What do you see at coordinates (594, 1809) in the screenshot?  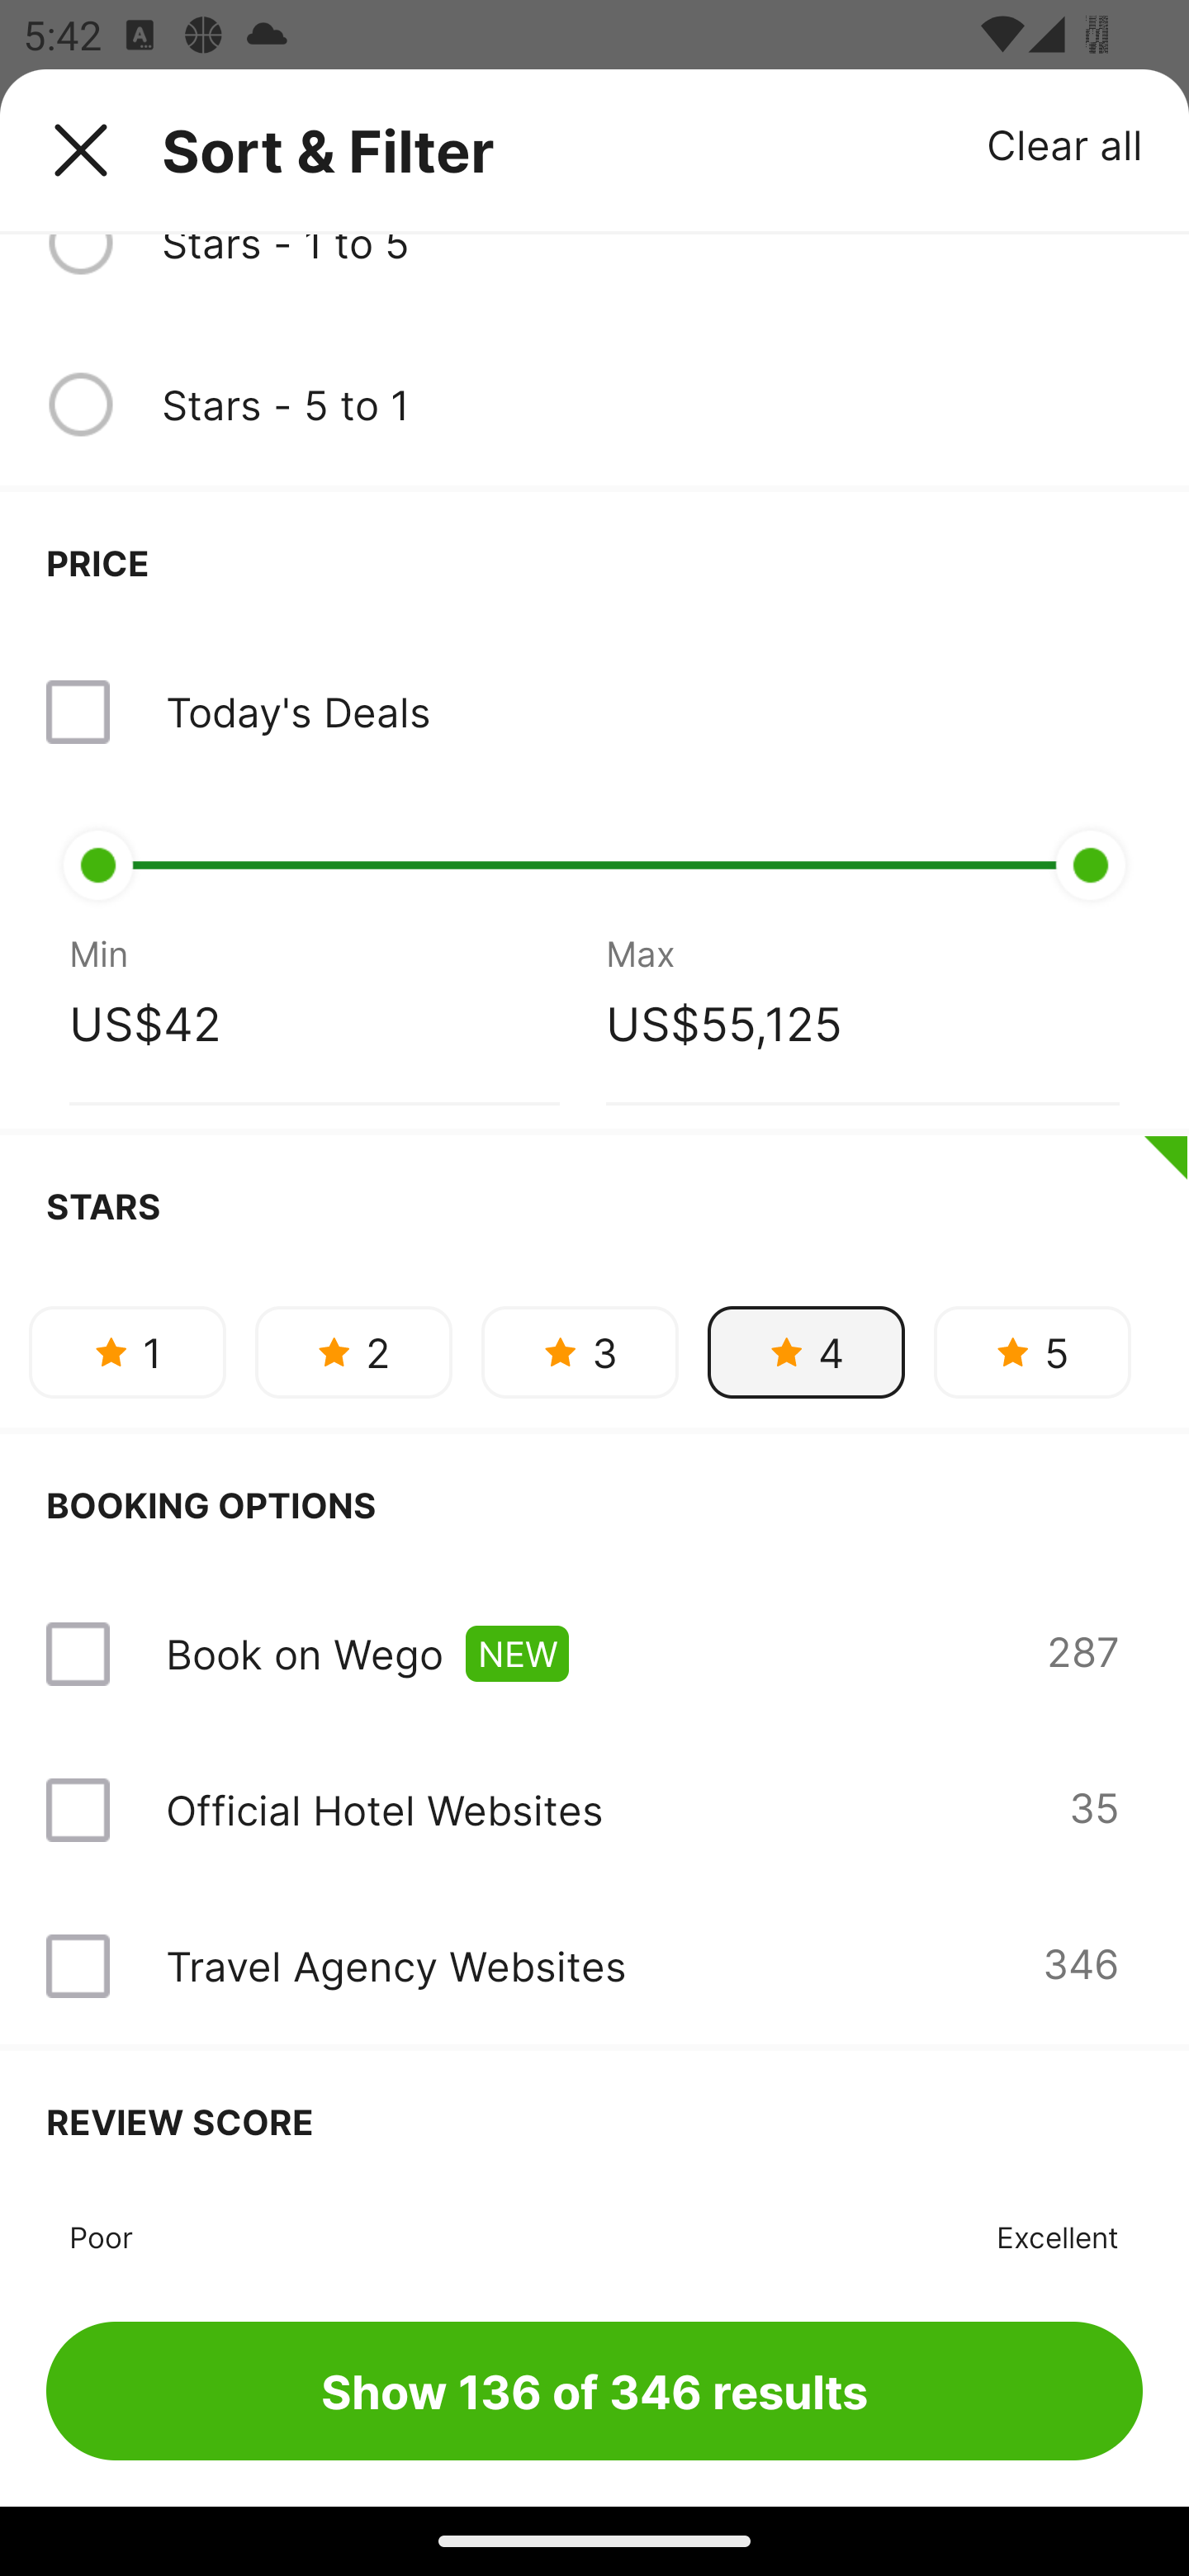 I see `Official Hotel Websites 35` at bounding box center [594, 1809].